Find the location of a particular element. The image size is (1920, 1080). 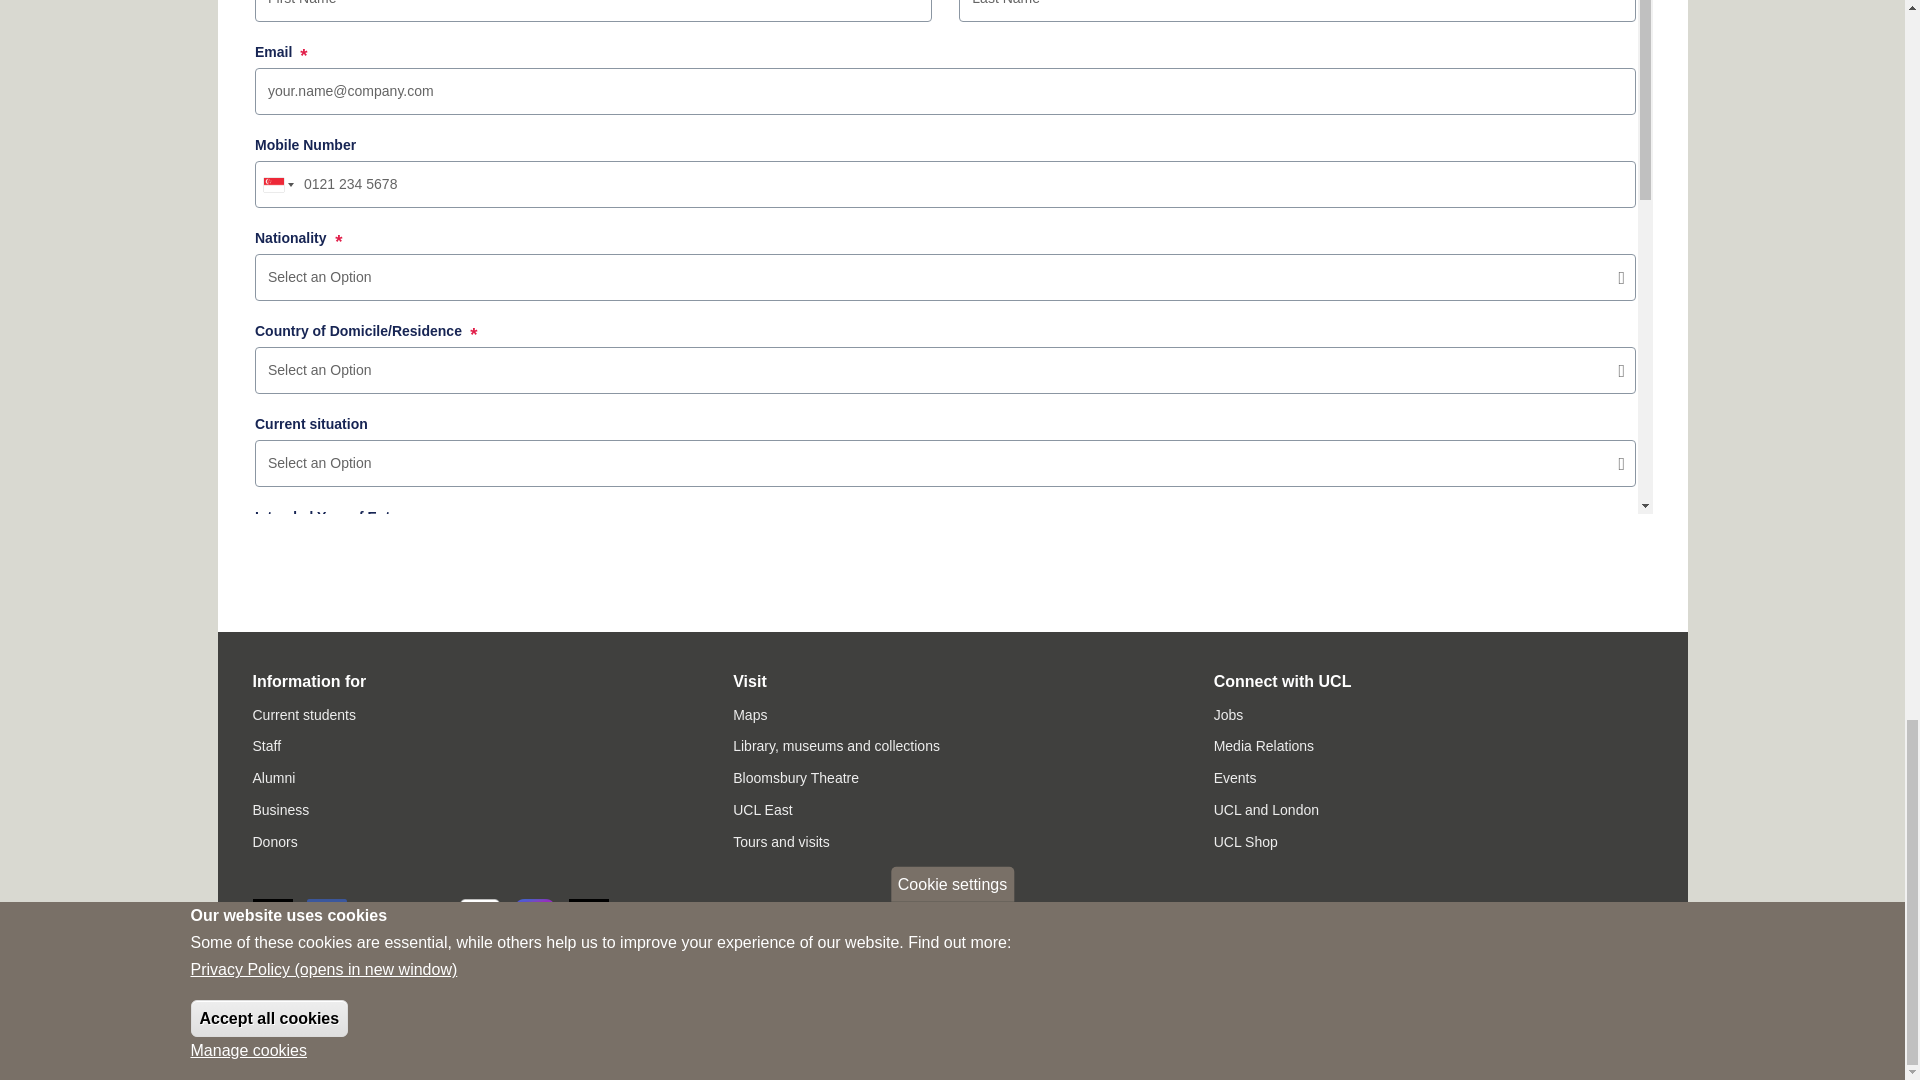

UCL East is located at coordinates (762, 810).